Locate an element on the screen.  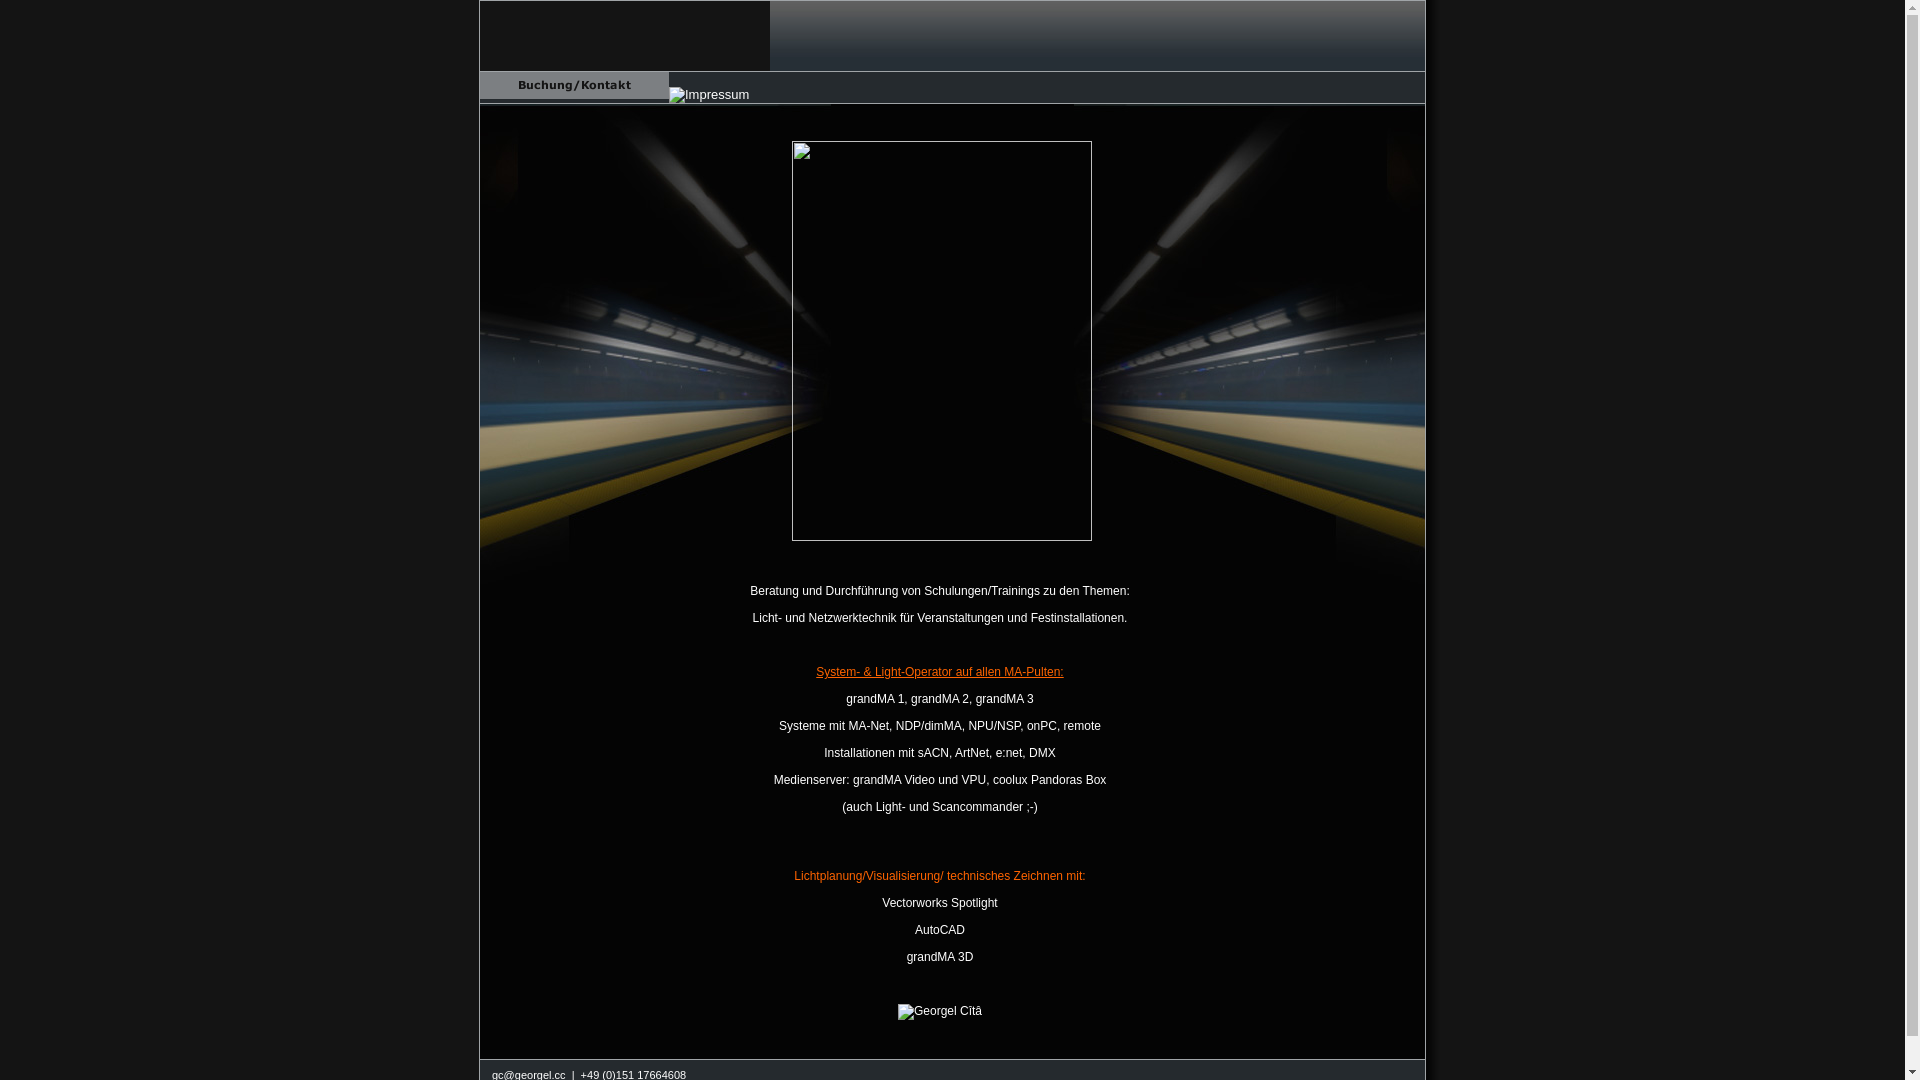
System- & Light-Operator auf allen MA-Pulten: is located at coordinates (940, 672).